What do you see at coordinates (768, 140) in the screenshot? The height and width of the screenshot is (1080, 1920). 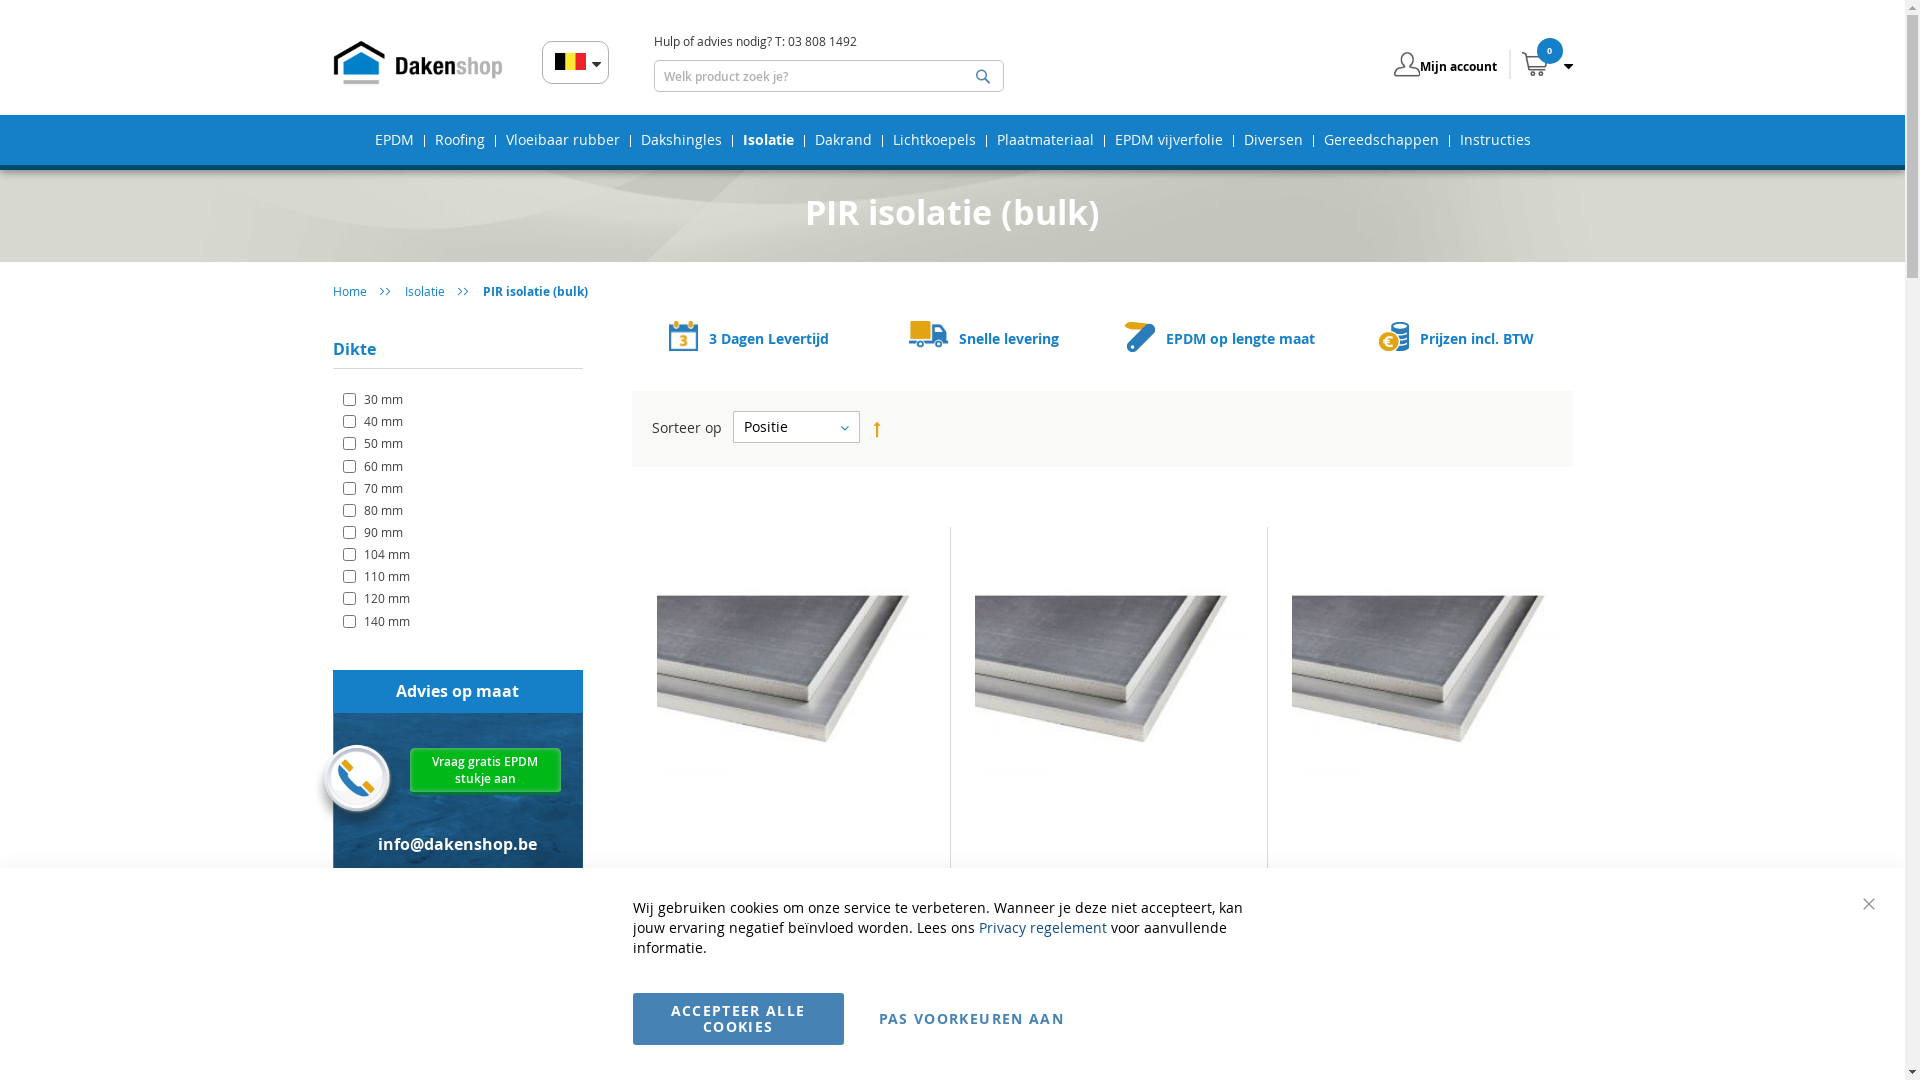 I see `Isolatie` at bounding box center [768, 140].